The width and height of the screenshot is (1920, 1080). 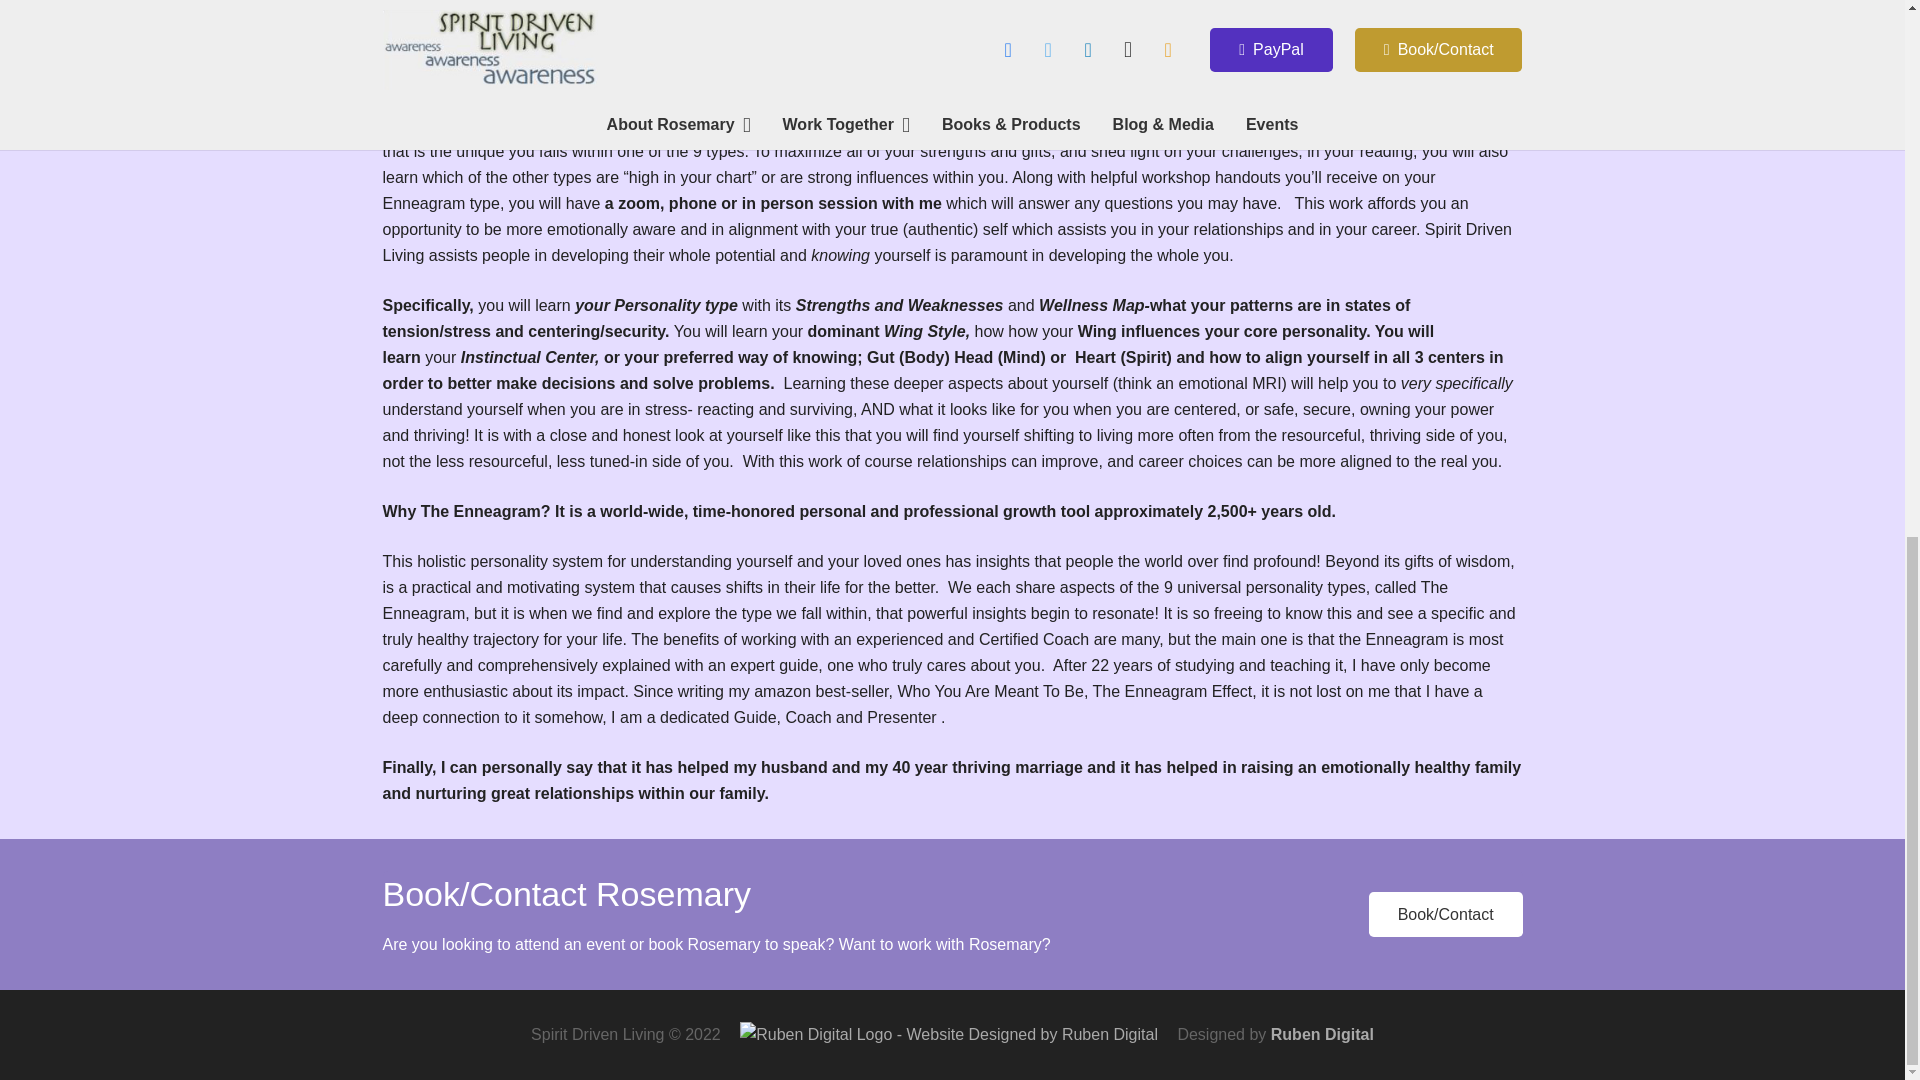 What do you see at coordinates (1322, 1034) in the screenshot?
I see `Ruben Digital` at bounding box center [1322, 1034].